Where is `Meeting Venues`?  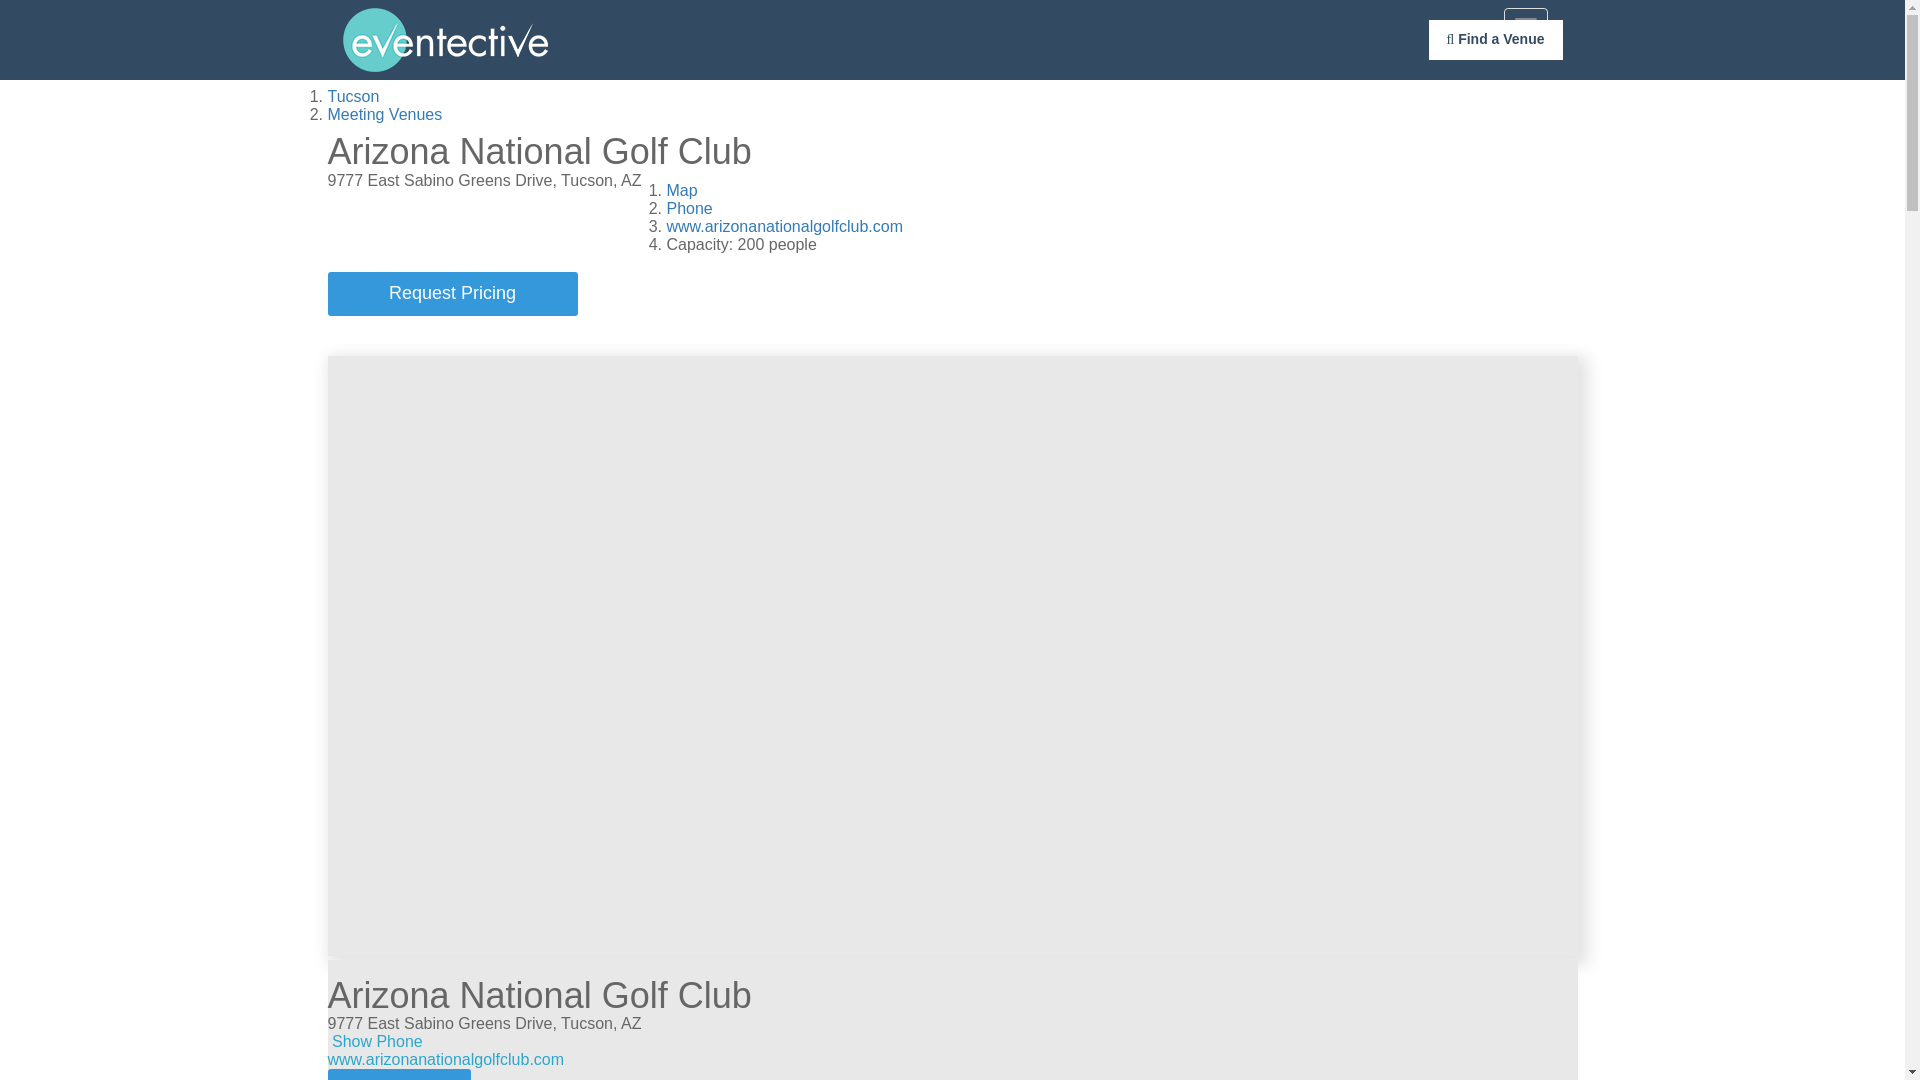 Meeting Venues is located at coordinates (386, 114).